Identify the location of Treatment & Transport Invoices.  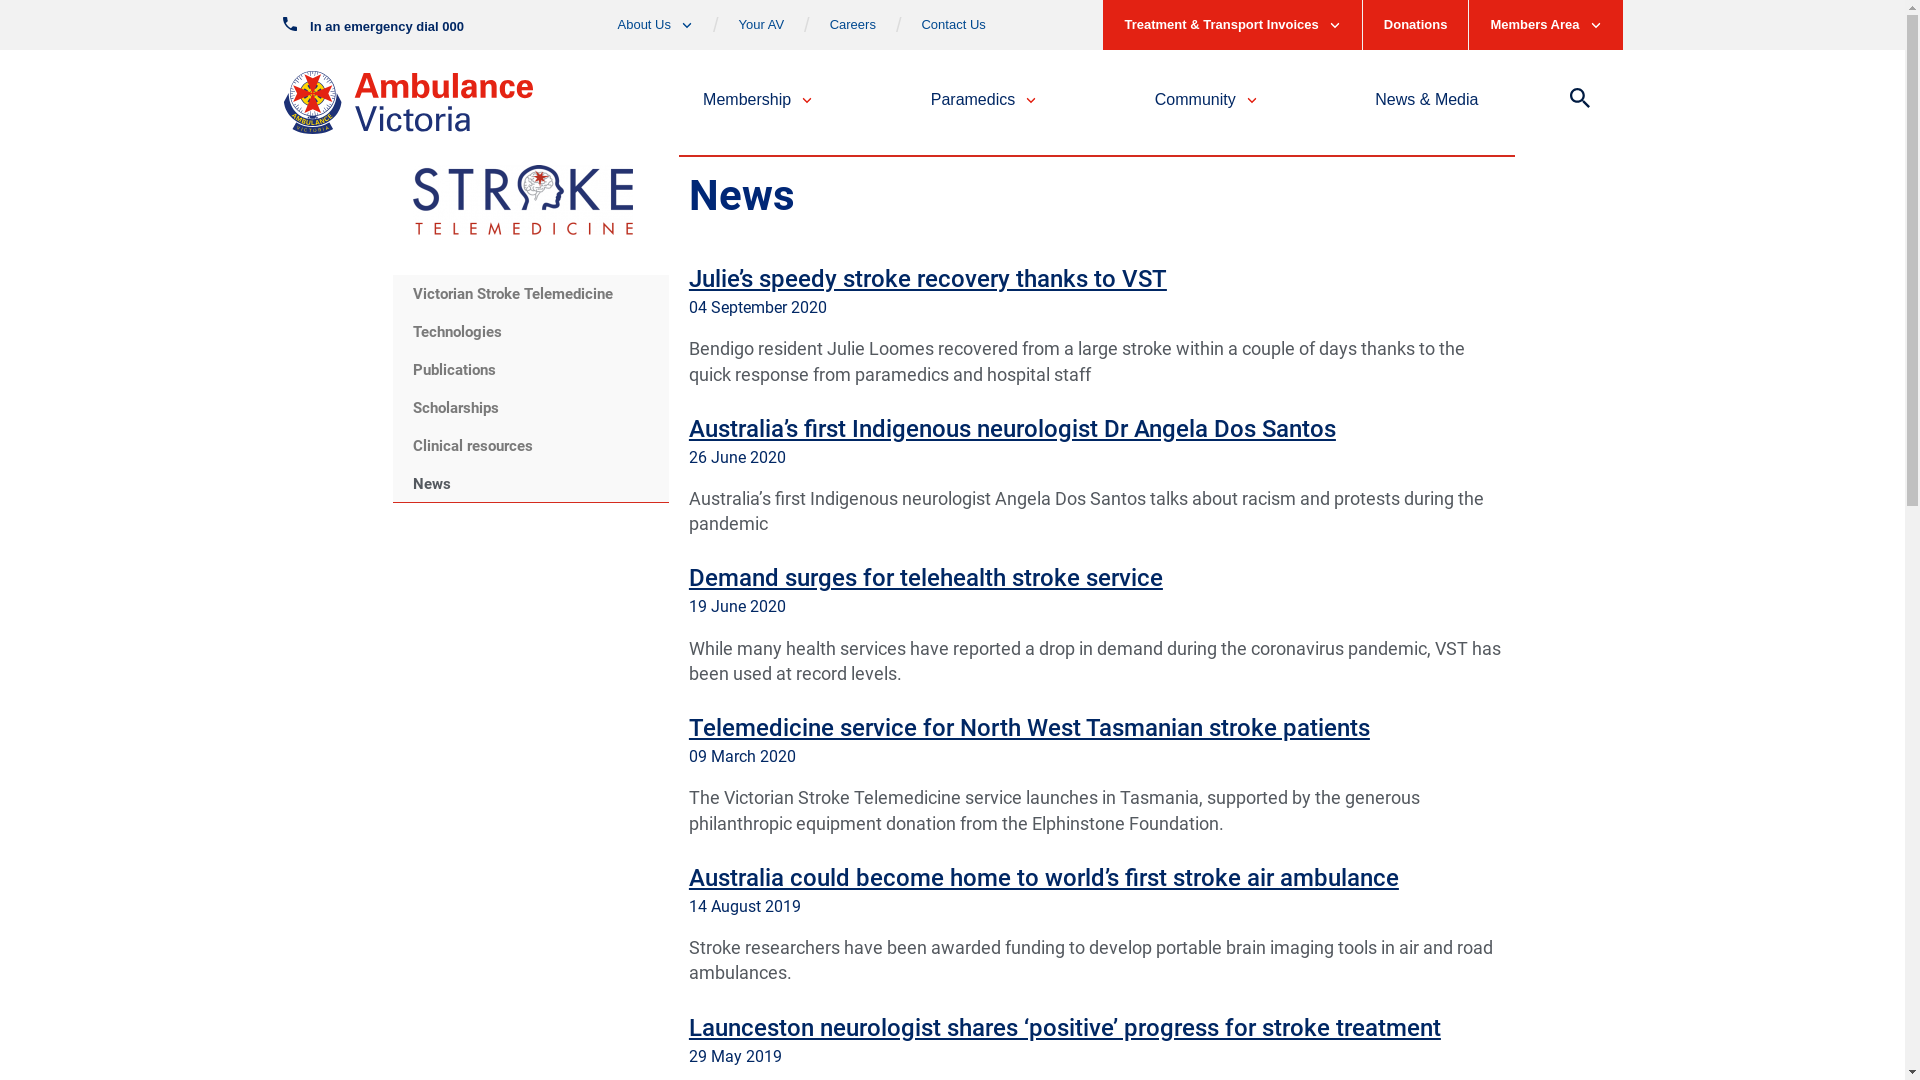
(1232, 25).